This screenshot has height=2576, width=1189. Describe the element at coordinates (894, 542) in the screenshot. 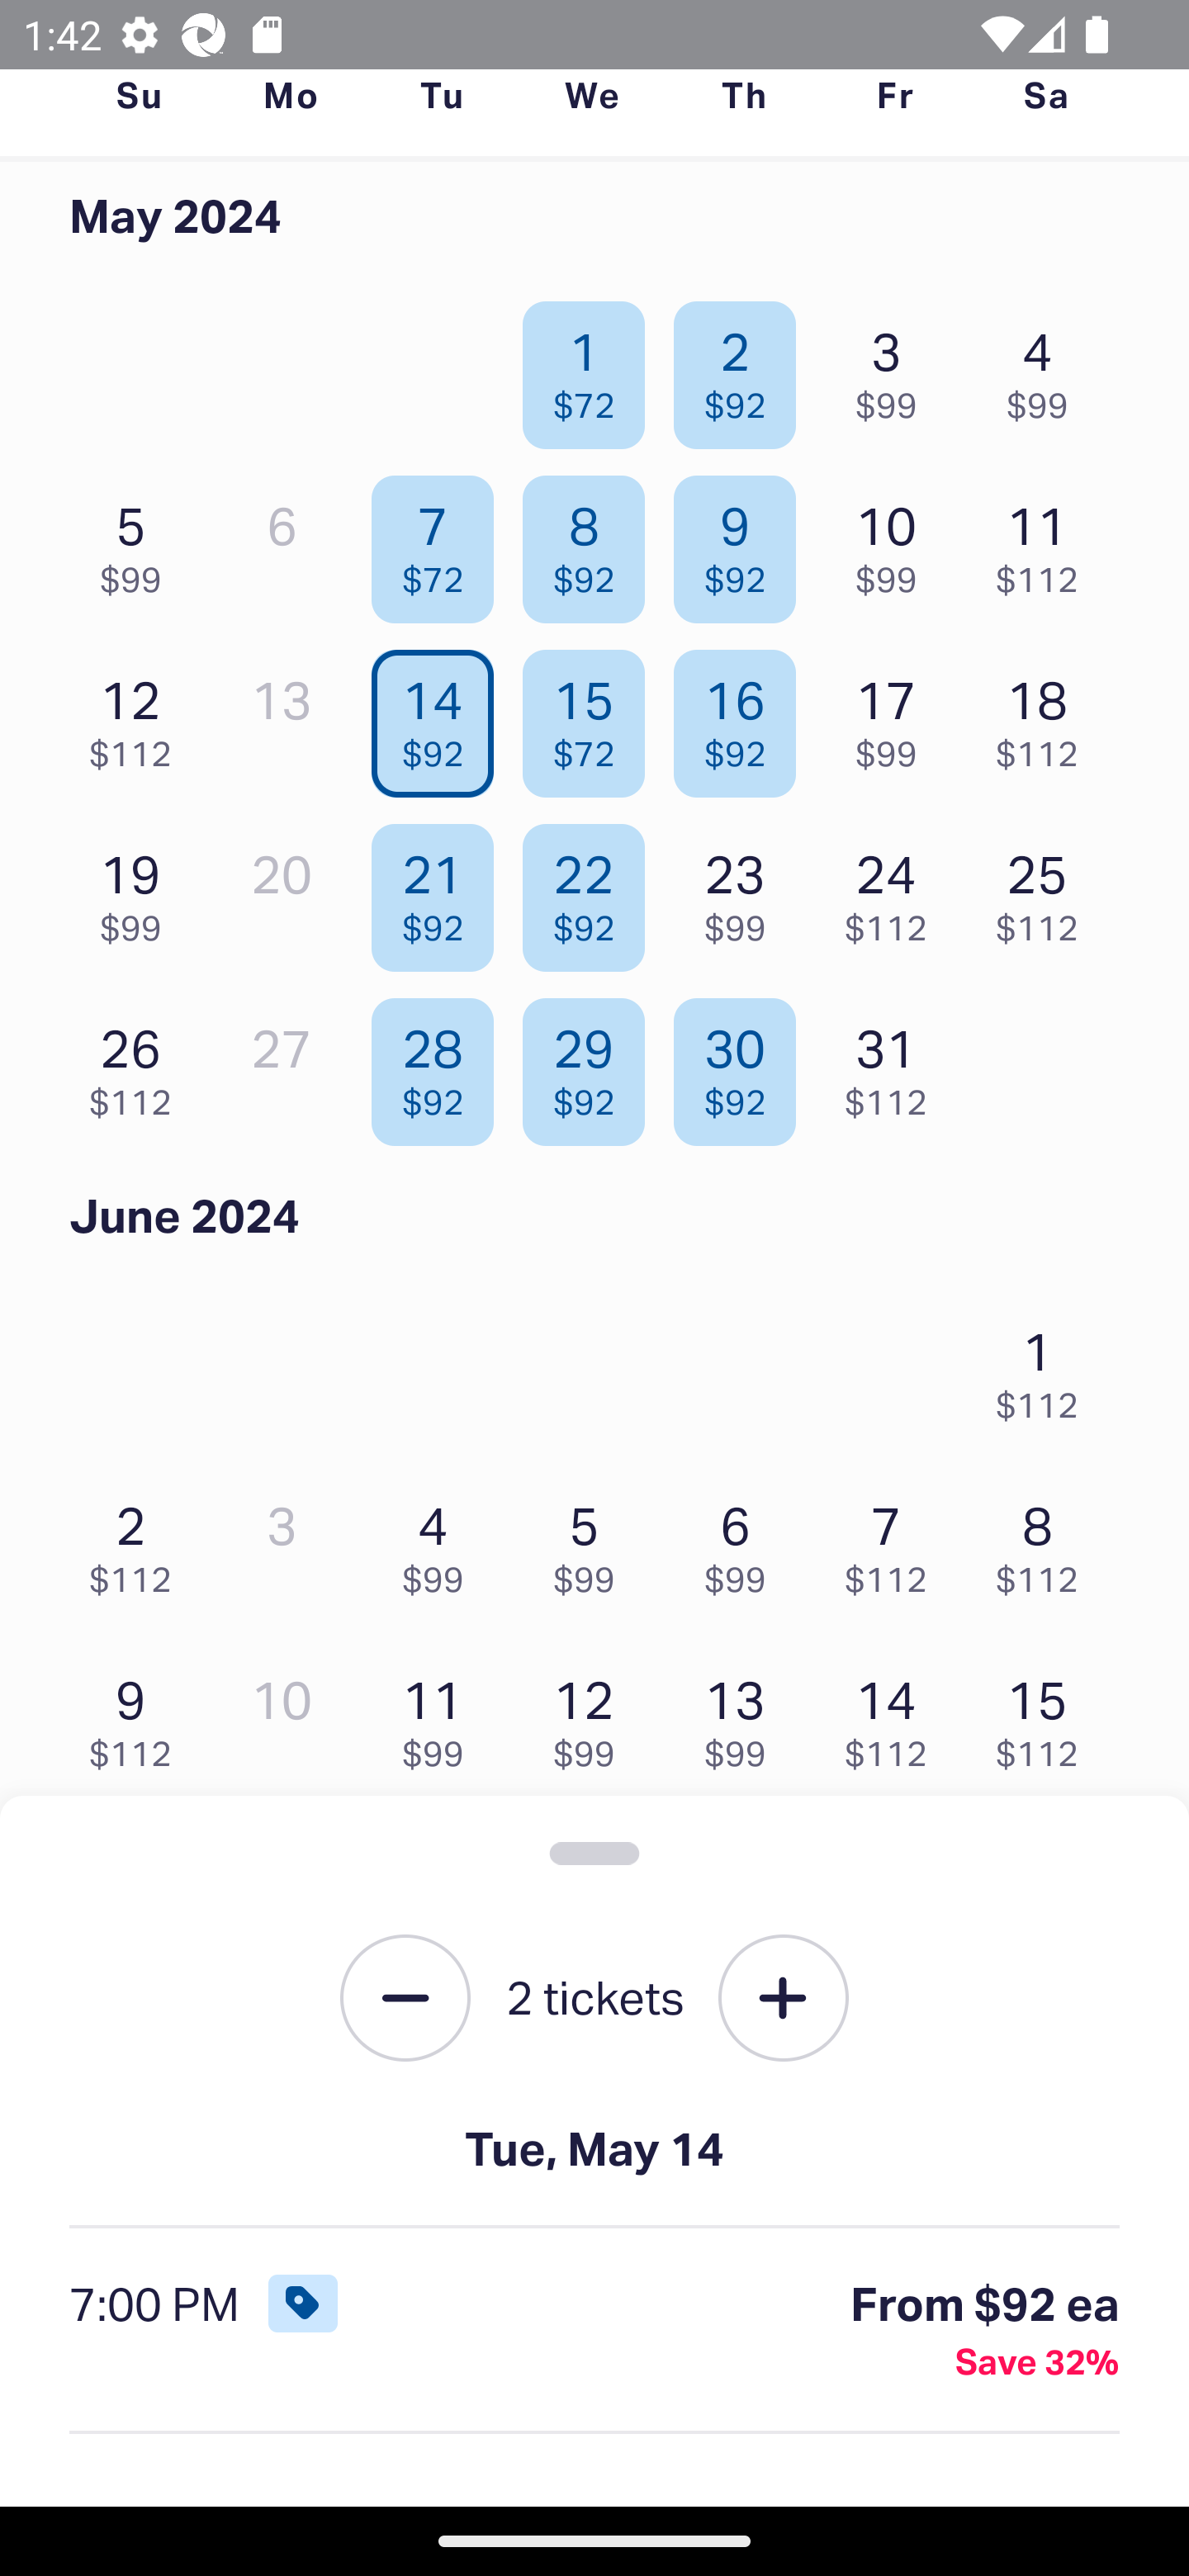

I see `10 $99` at that location.